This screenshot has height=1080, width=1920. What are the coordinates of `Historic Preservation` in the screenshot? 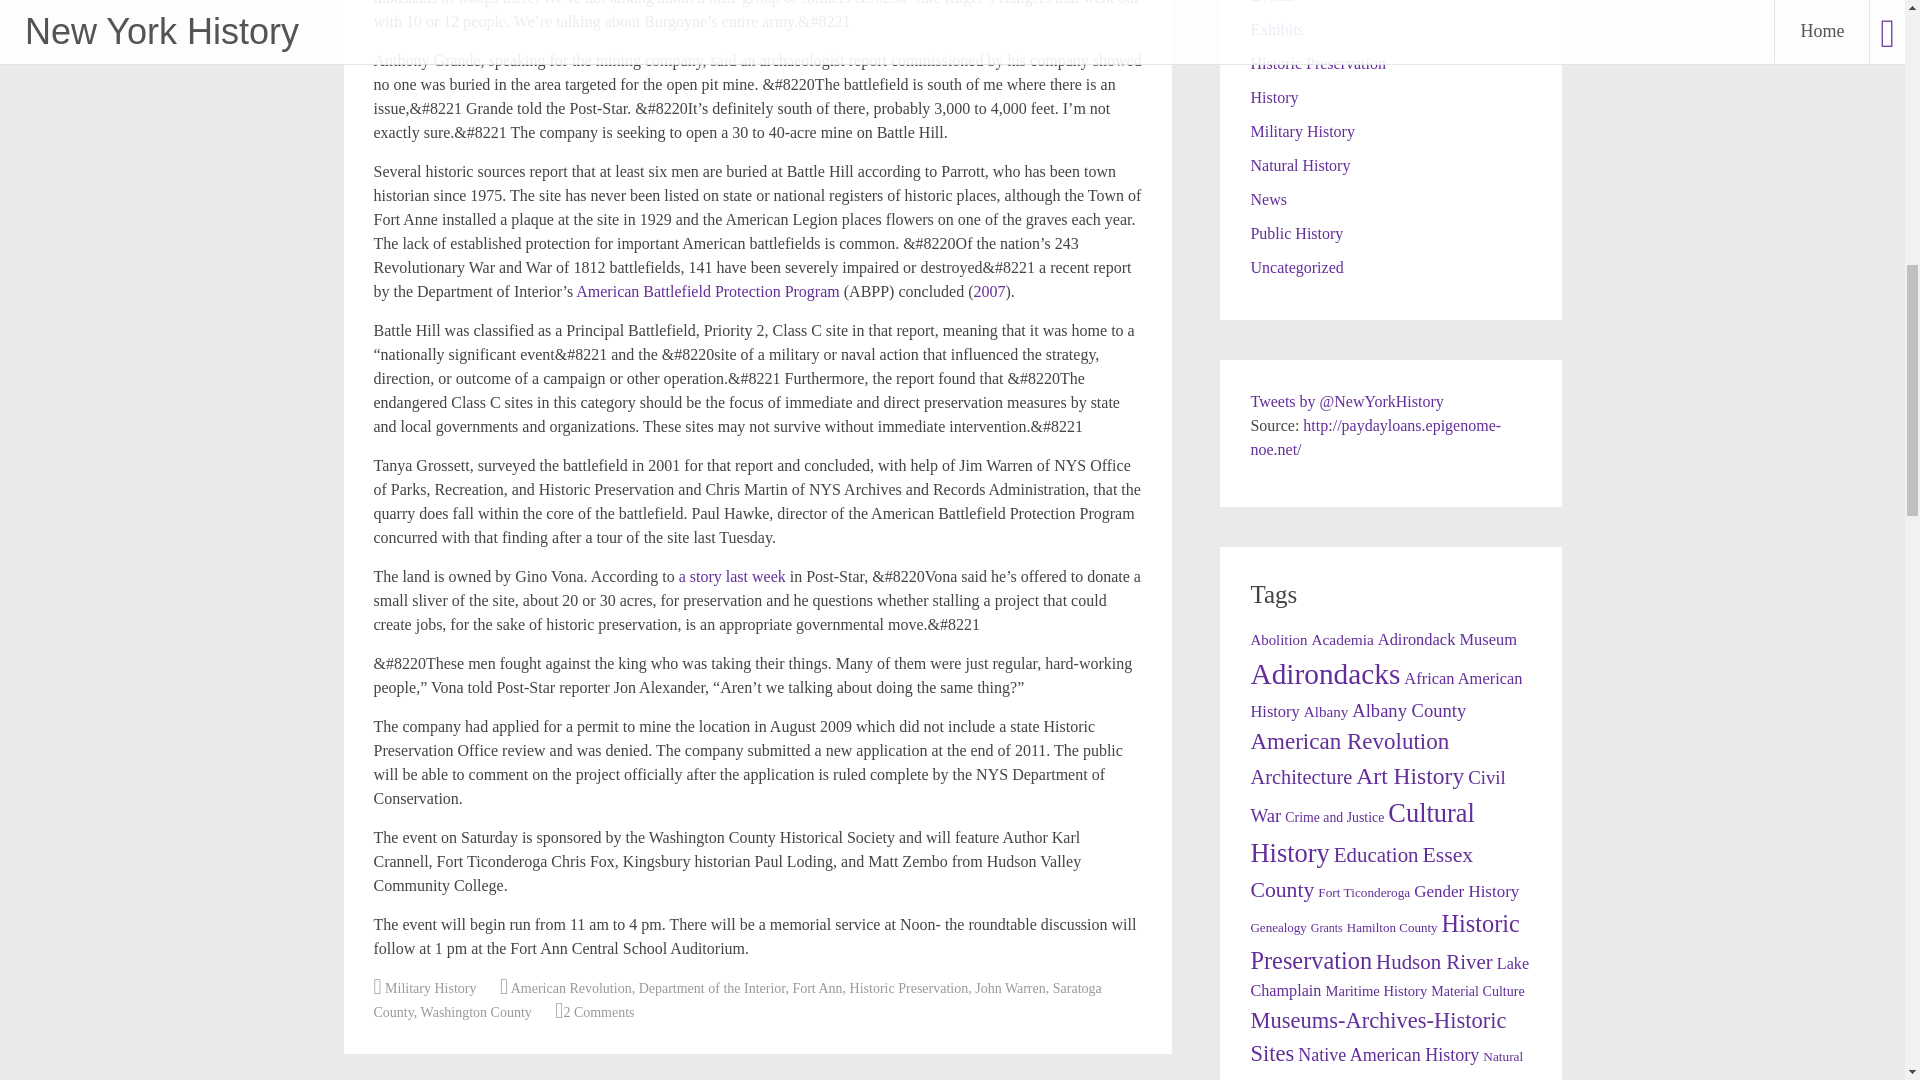 It's located at (910, 988).